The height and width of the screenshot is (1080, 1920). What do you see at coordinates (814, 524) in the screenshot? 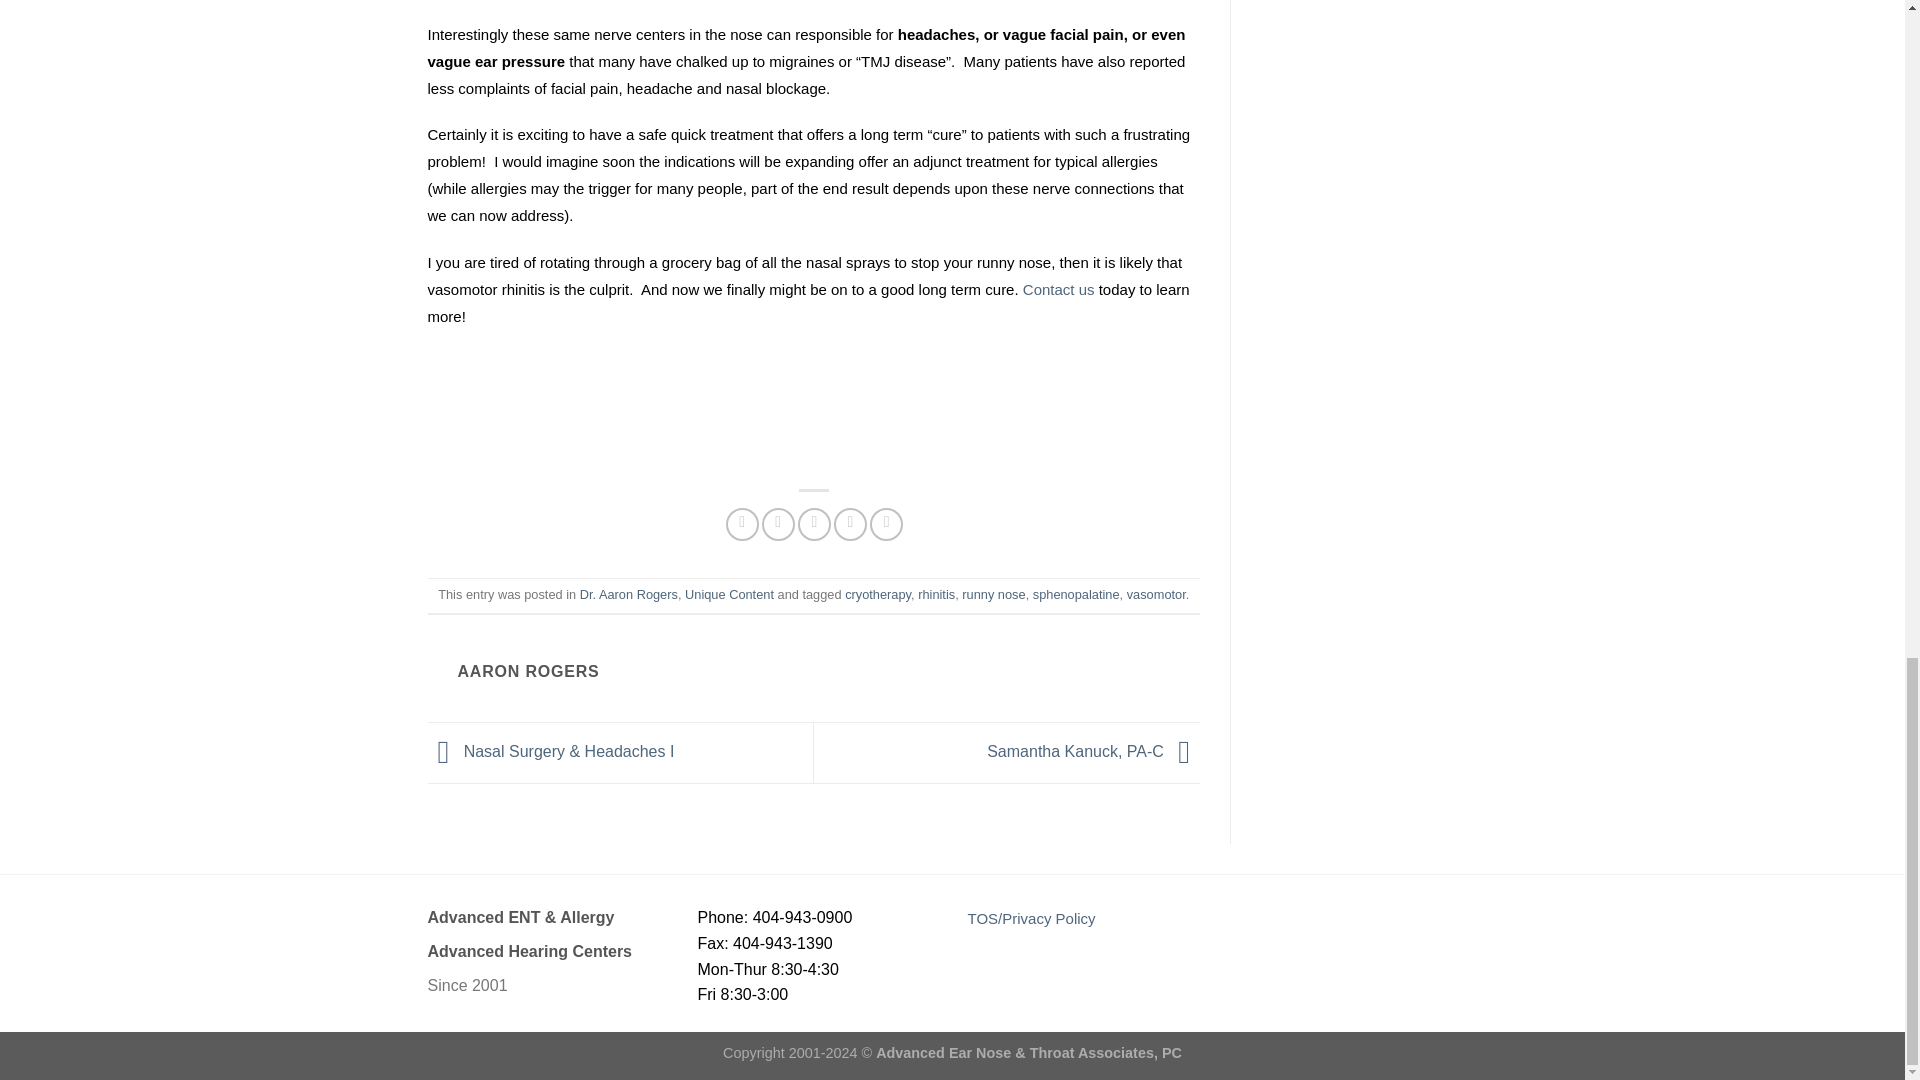
I see `Email to a Friend` at bounding box center [814, 524].